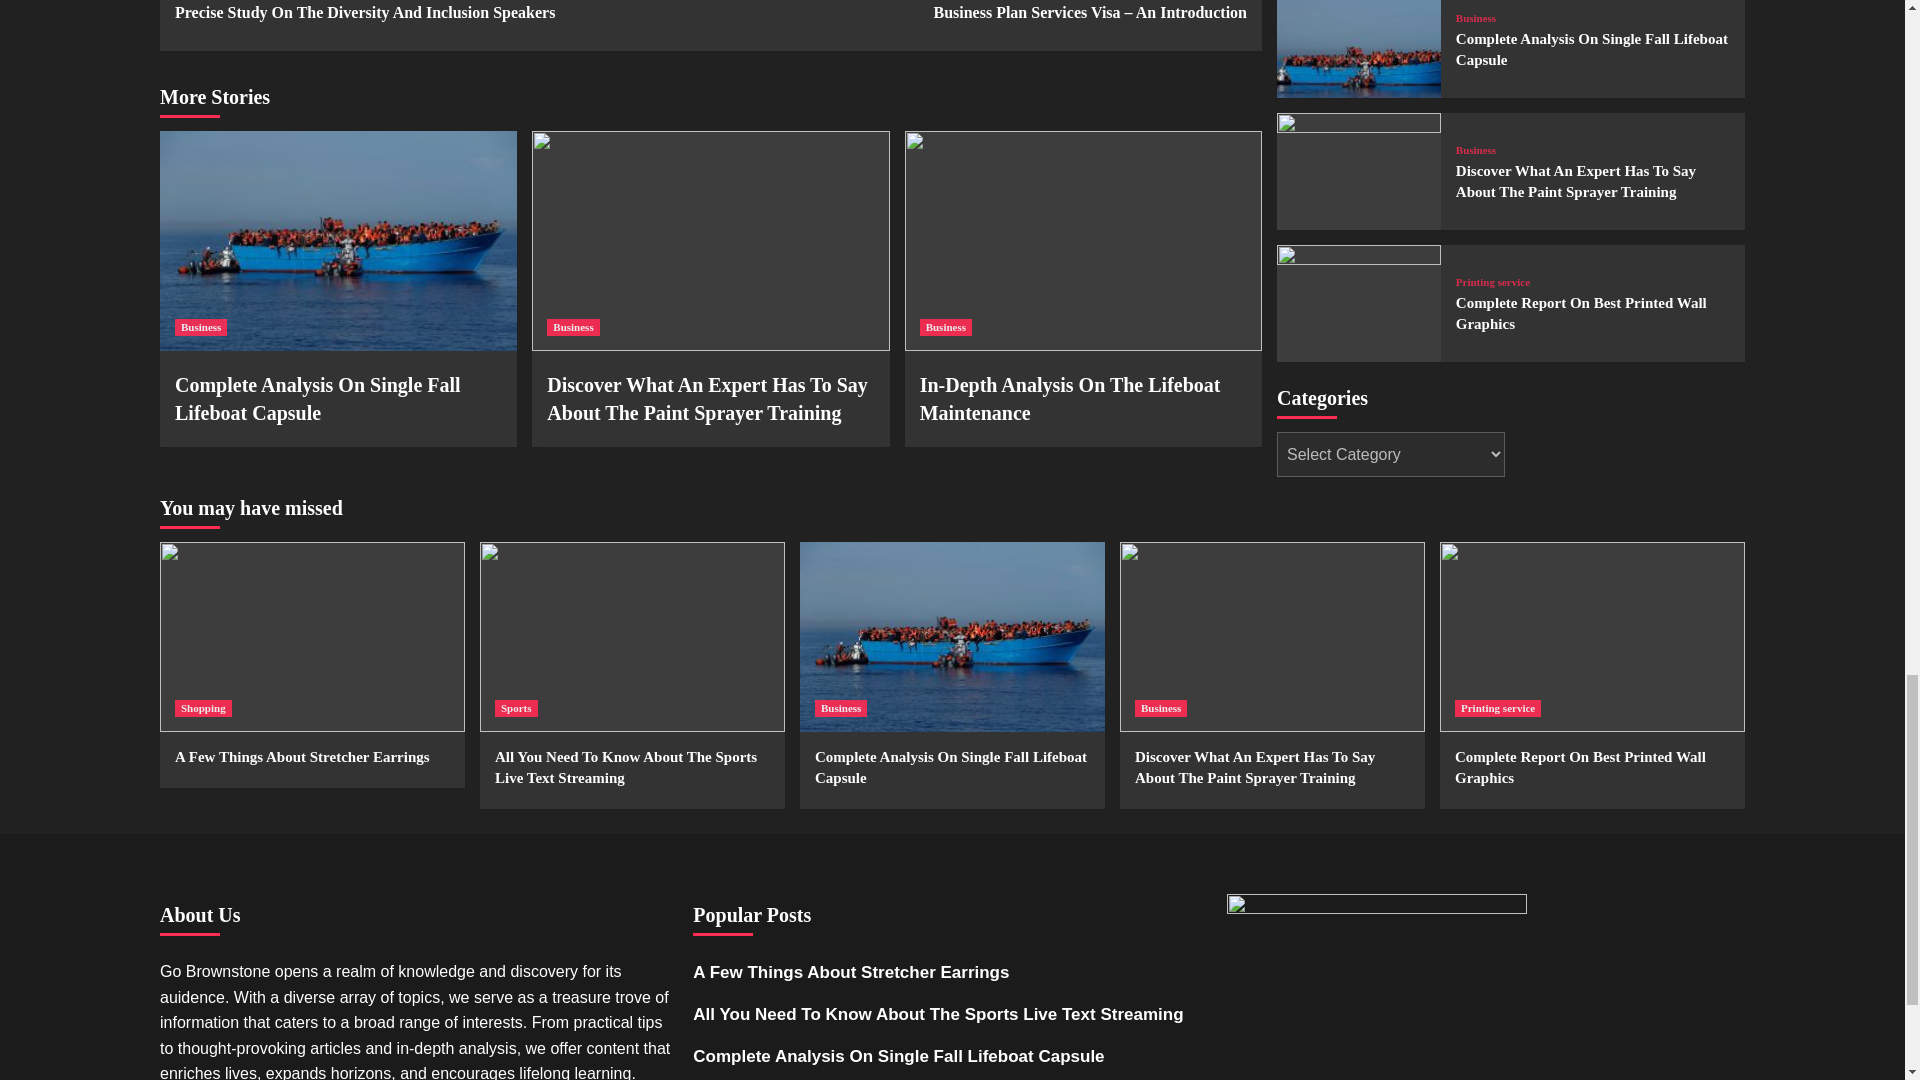  Describe the element at coordinates (317, 398) in the screenshot. I see `Complete Analysis On Single Fall Lifeboat Capsule` at that location.